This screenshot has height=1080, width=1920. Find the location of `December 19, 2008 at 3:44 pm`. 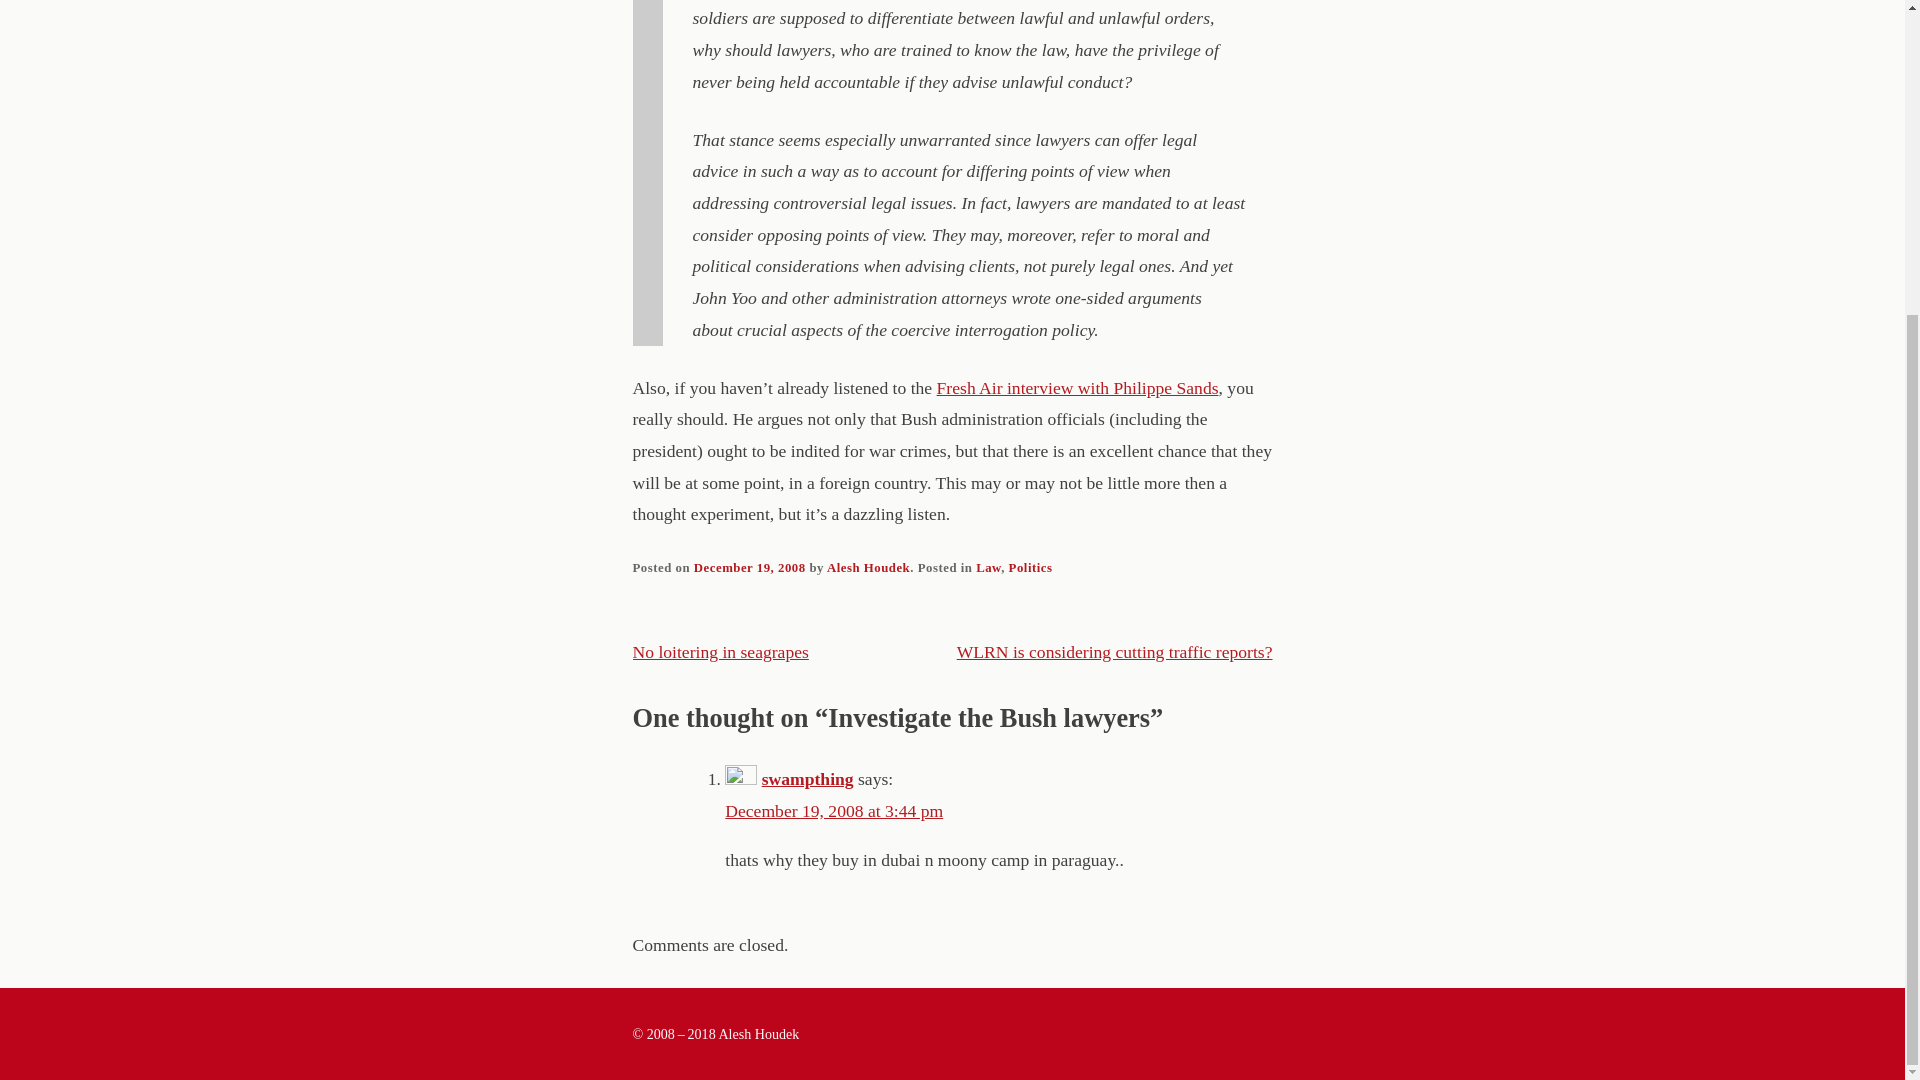

December 19, 2008 at 3:44 pm is located at coordinates (834, 810).